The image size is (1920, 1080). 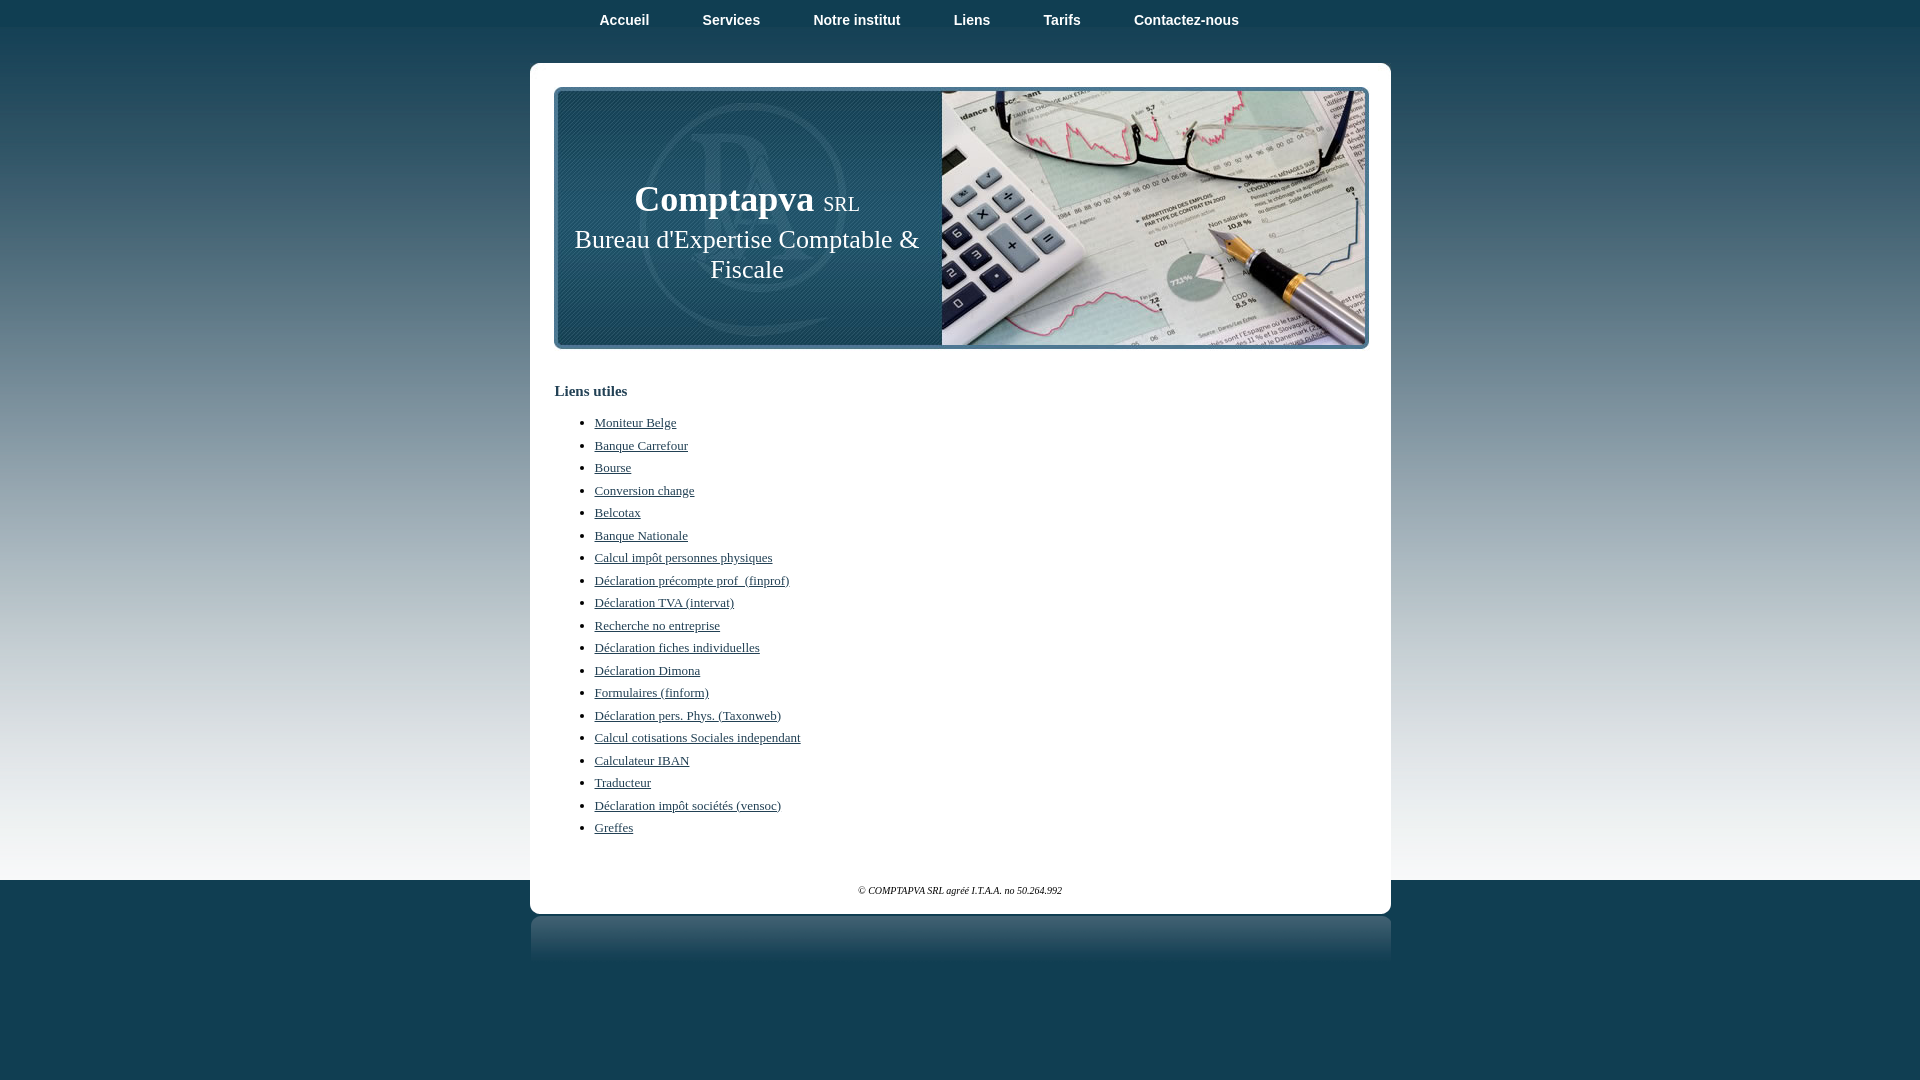 What do you see at coordinates (651, 692) in the screenshot?
I see `Formulaires (finform)` at bounding box center [651, 692].